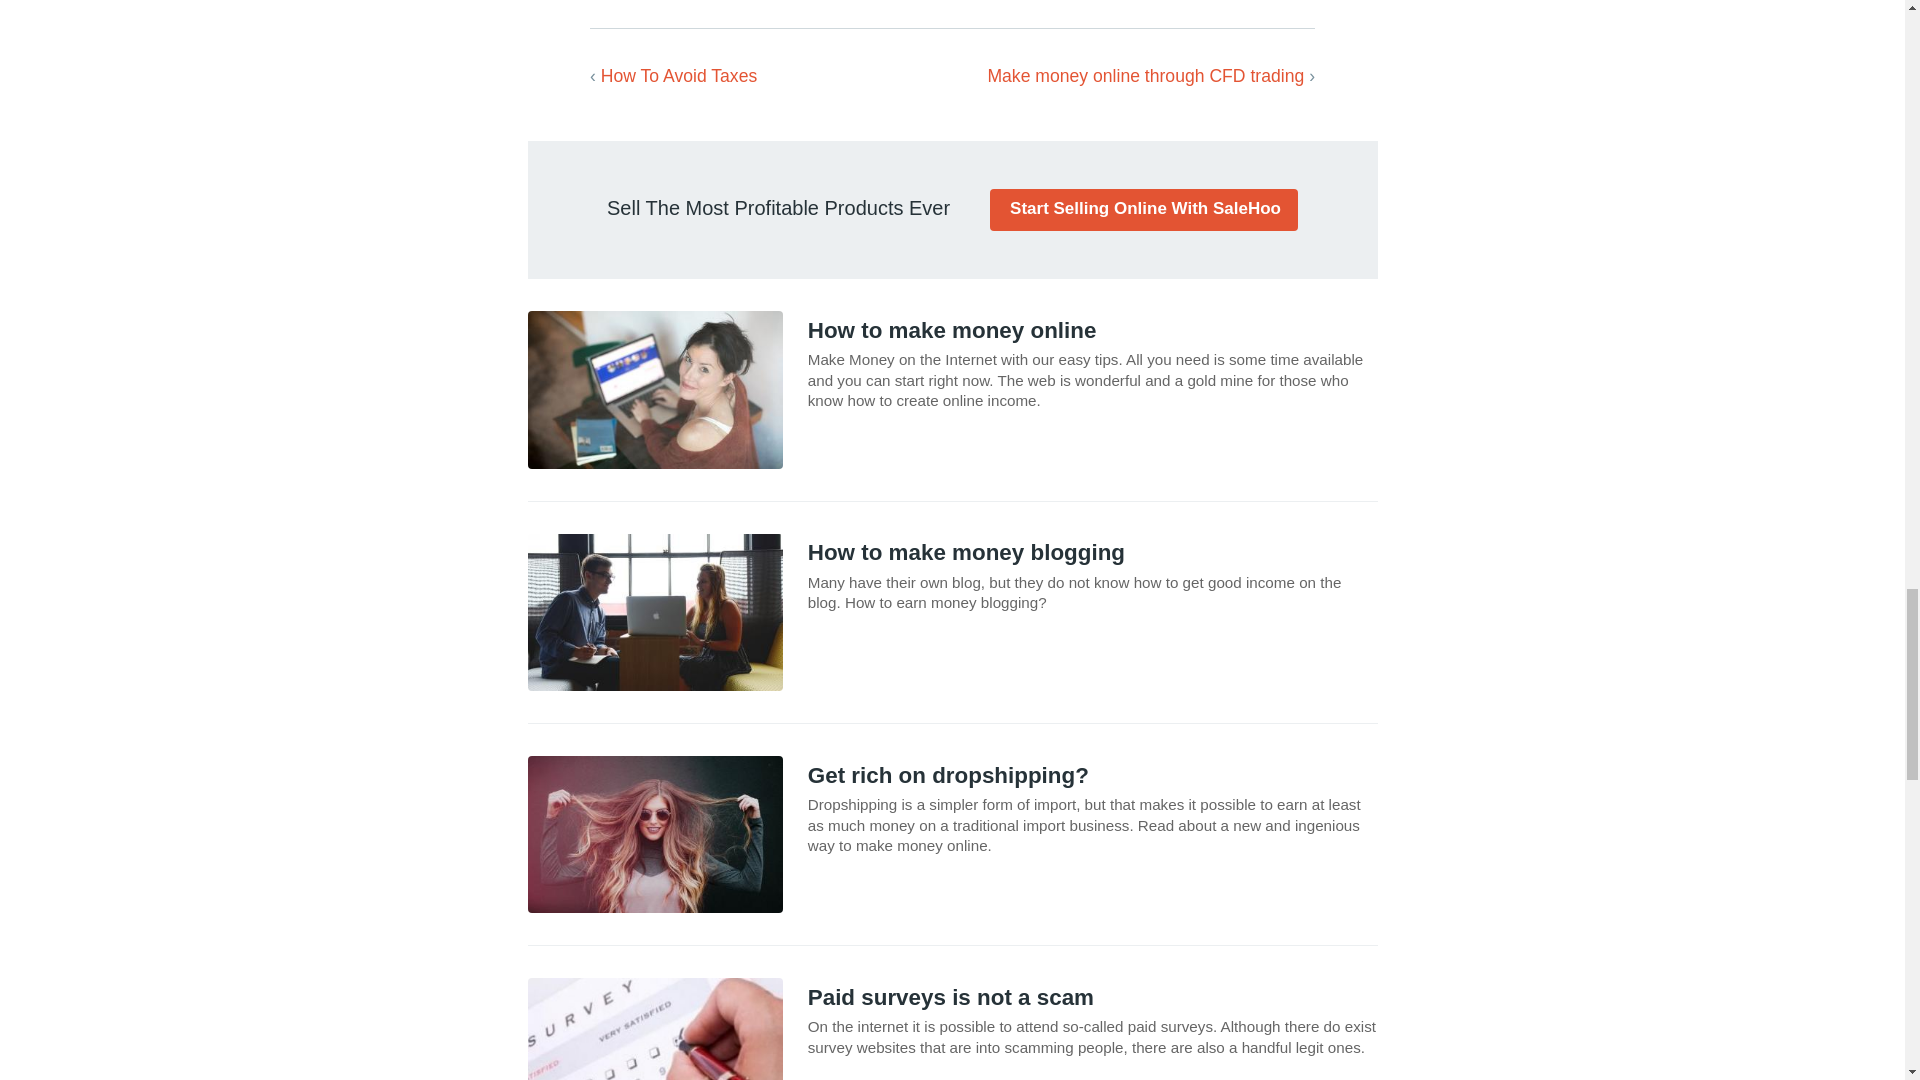  Describe the element at coordinates (1144, 76) in the screenshot. I see `Make money online through CFD trading` at that location.